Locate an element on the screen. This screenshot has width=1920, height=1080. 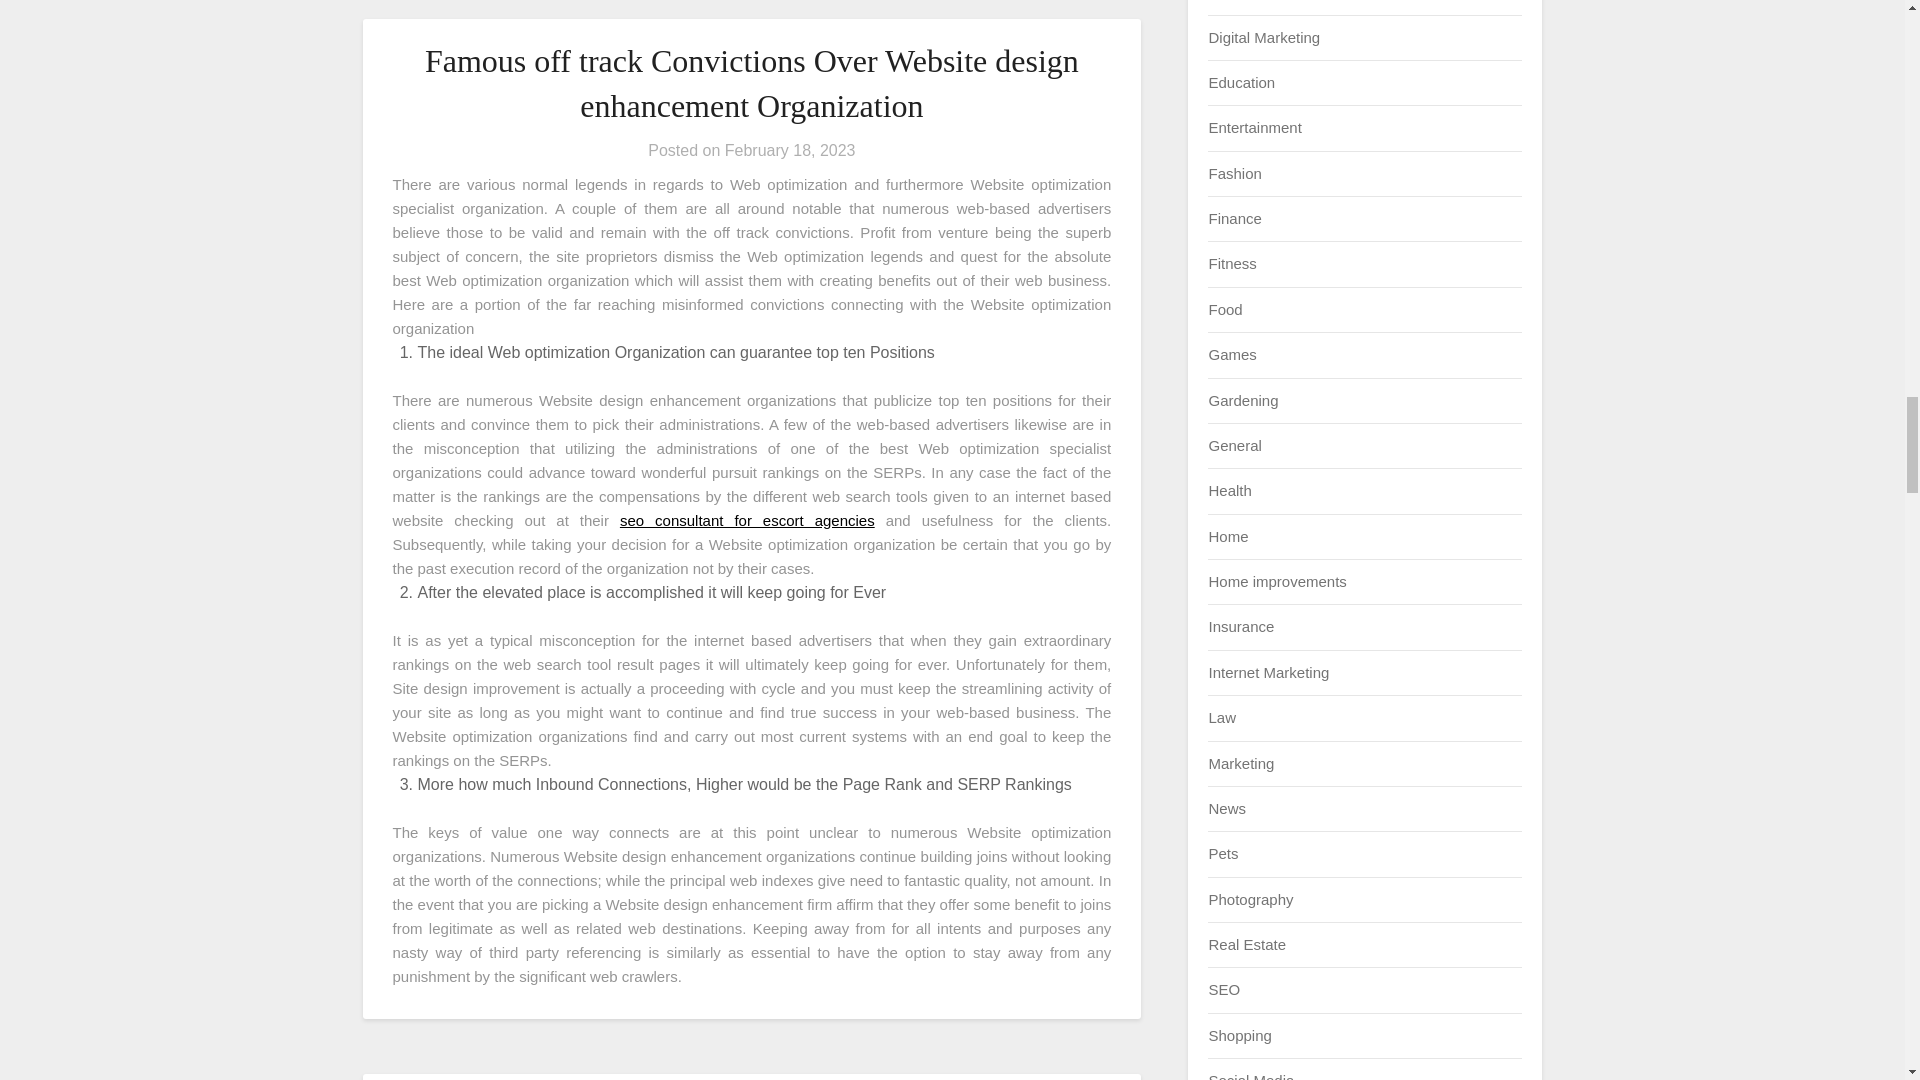
seo consultant for escort agencies is located at coordinates (748, 520).